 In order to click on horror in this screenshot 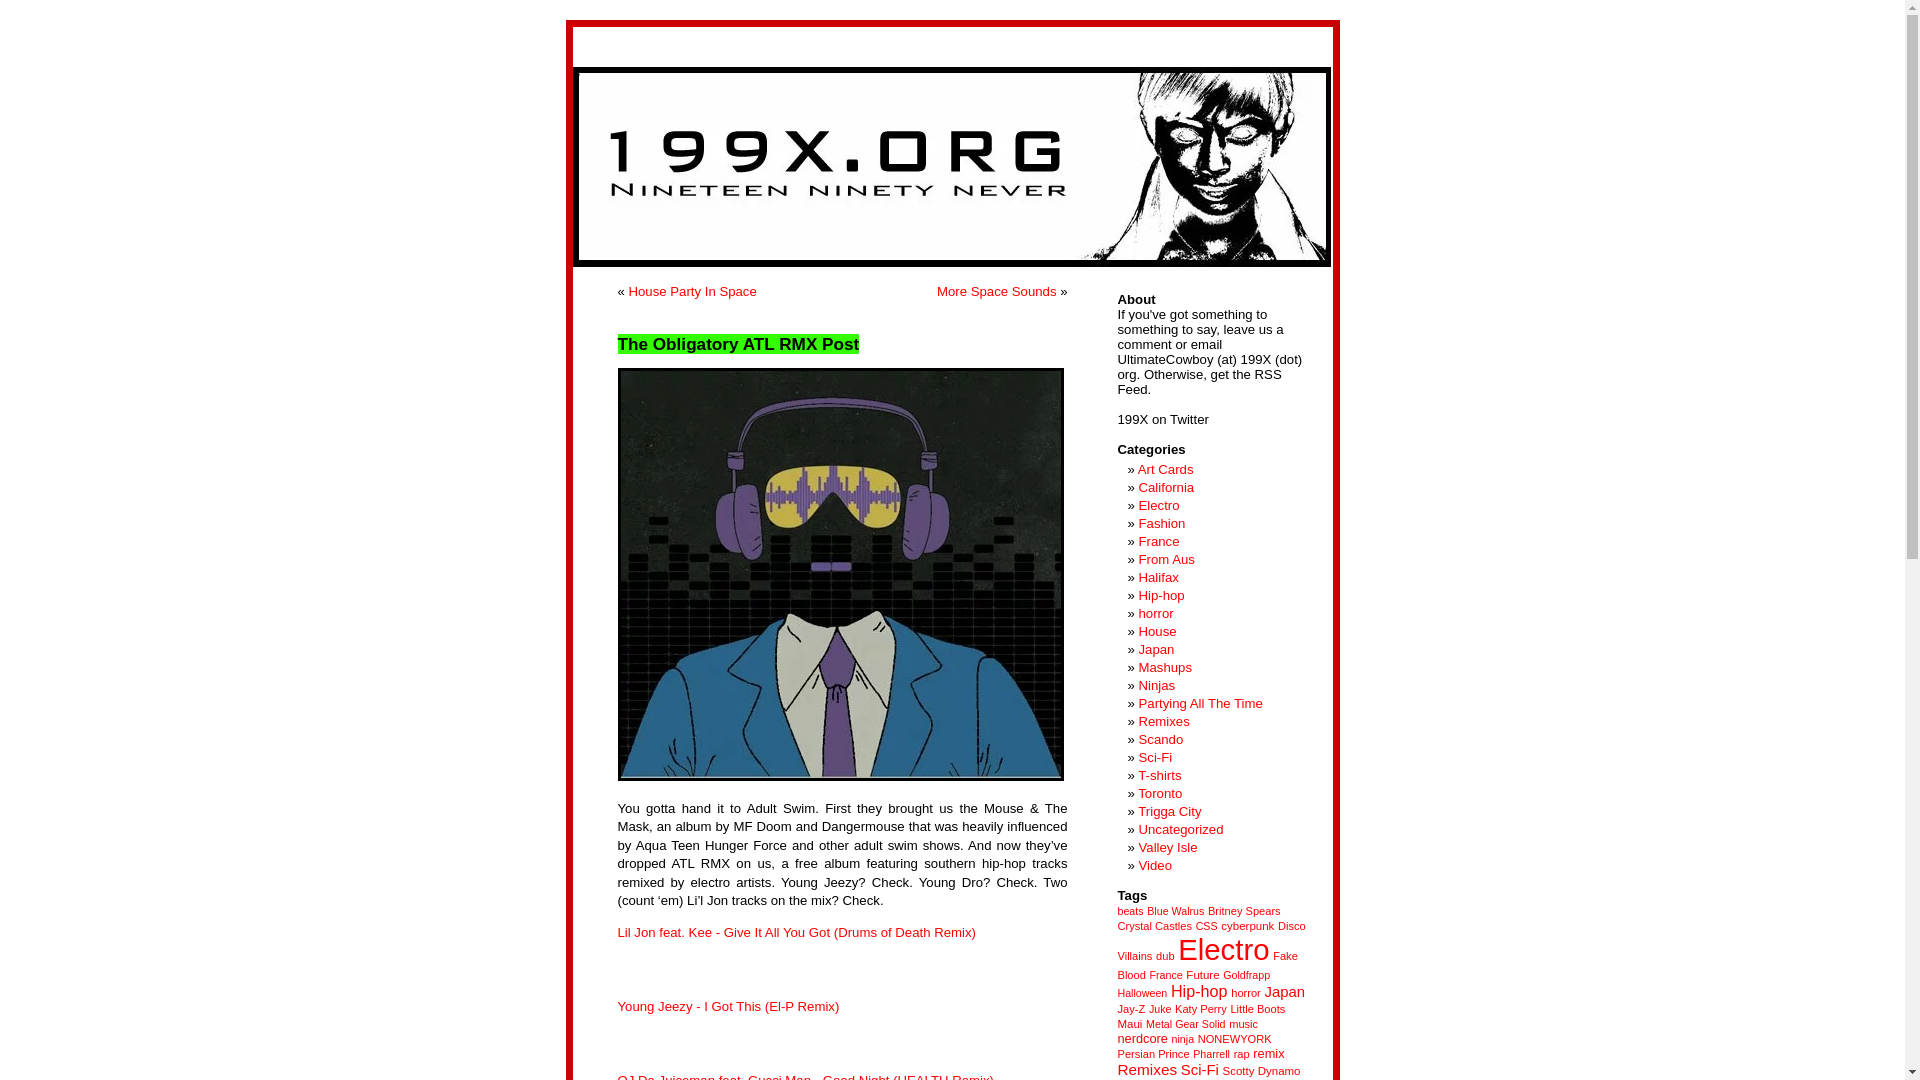, I will do `click(1156, 613)`.